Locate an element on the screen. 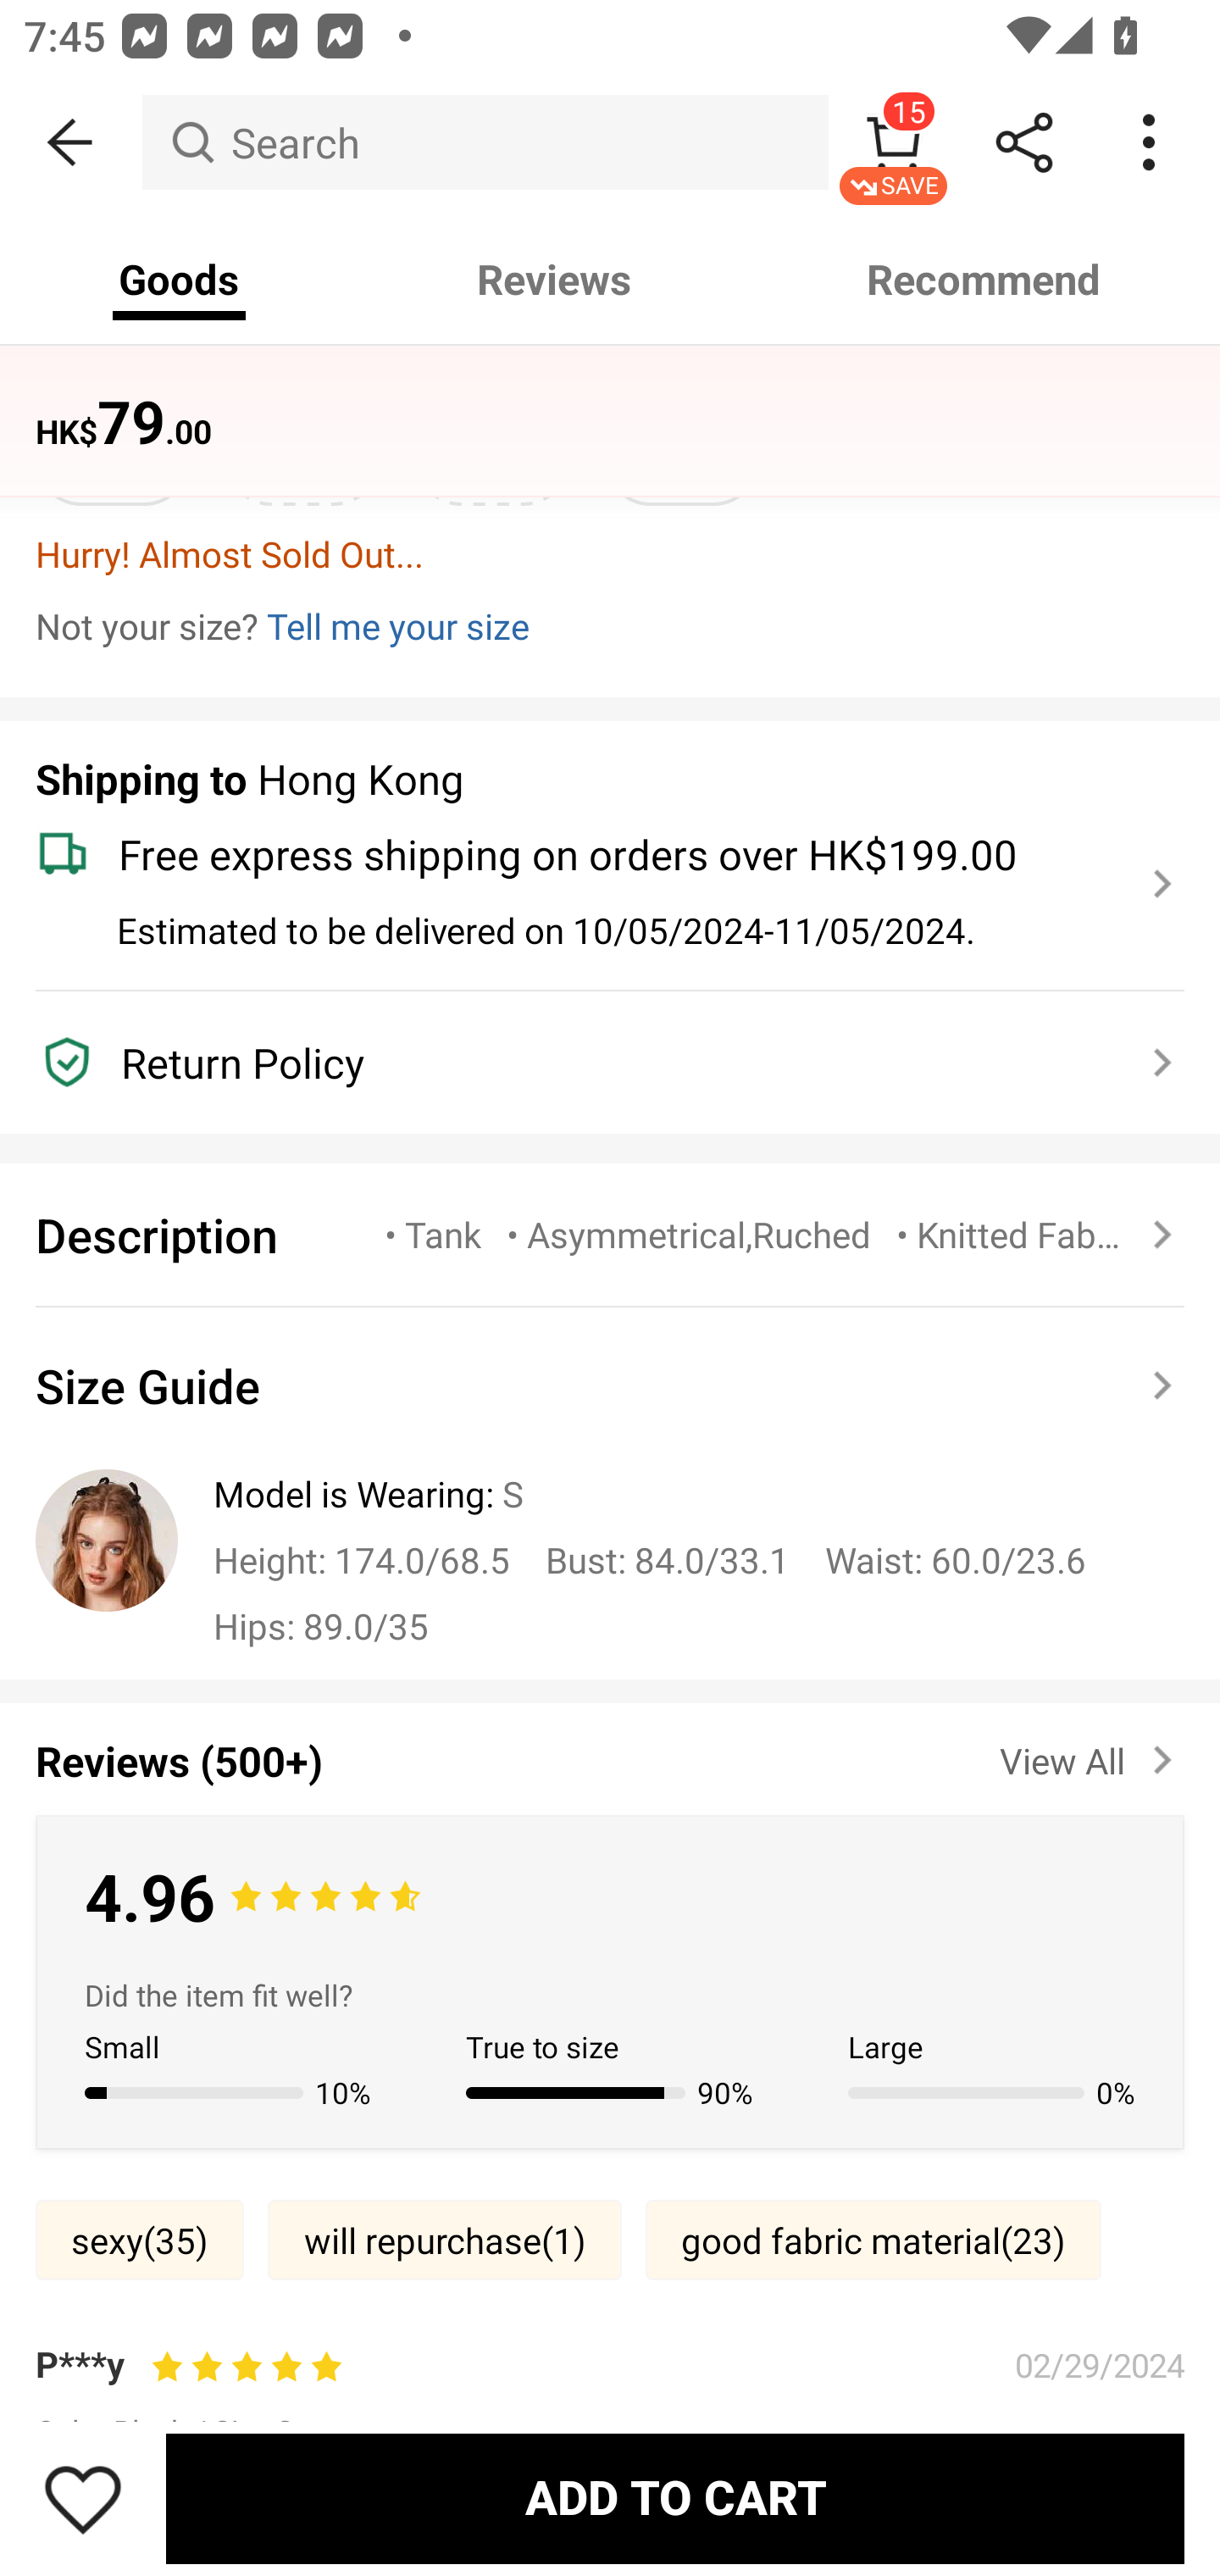 Image resolution: width=1220 pixels, height=2576 pixels. View All is located at coordinates (1091, 1754).